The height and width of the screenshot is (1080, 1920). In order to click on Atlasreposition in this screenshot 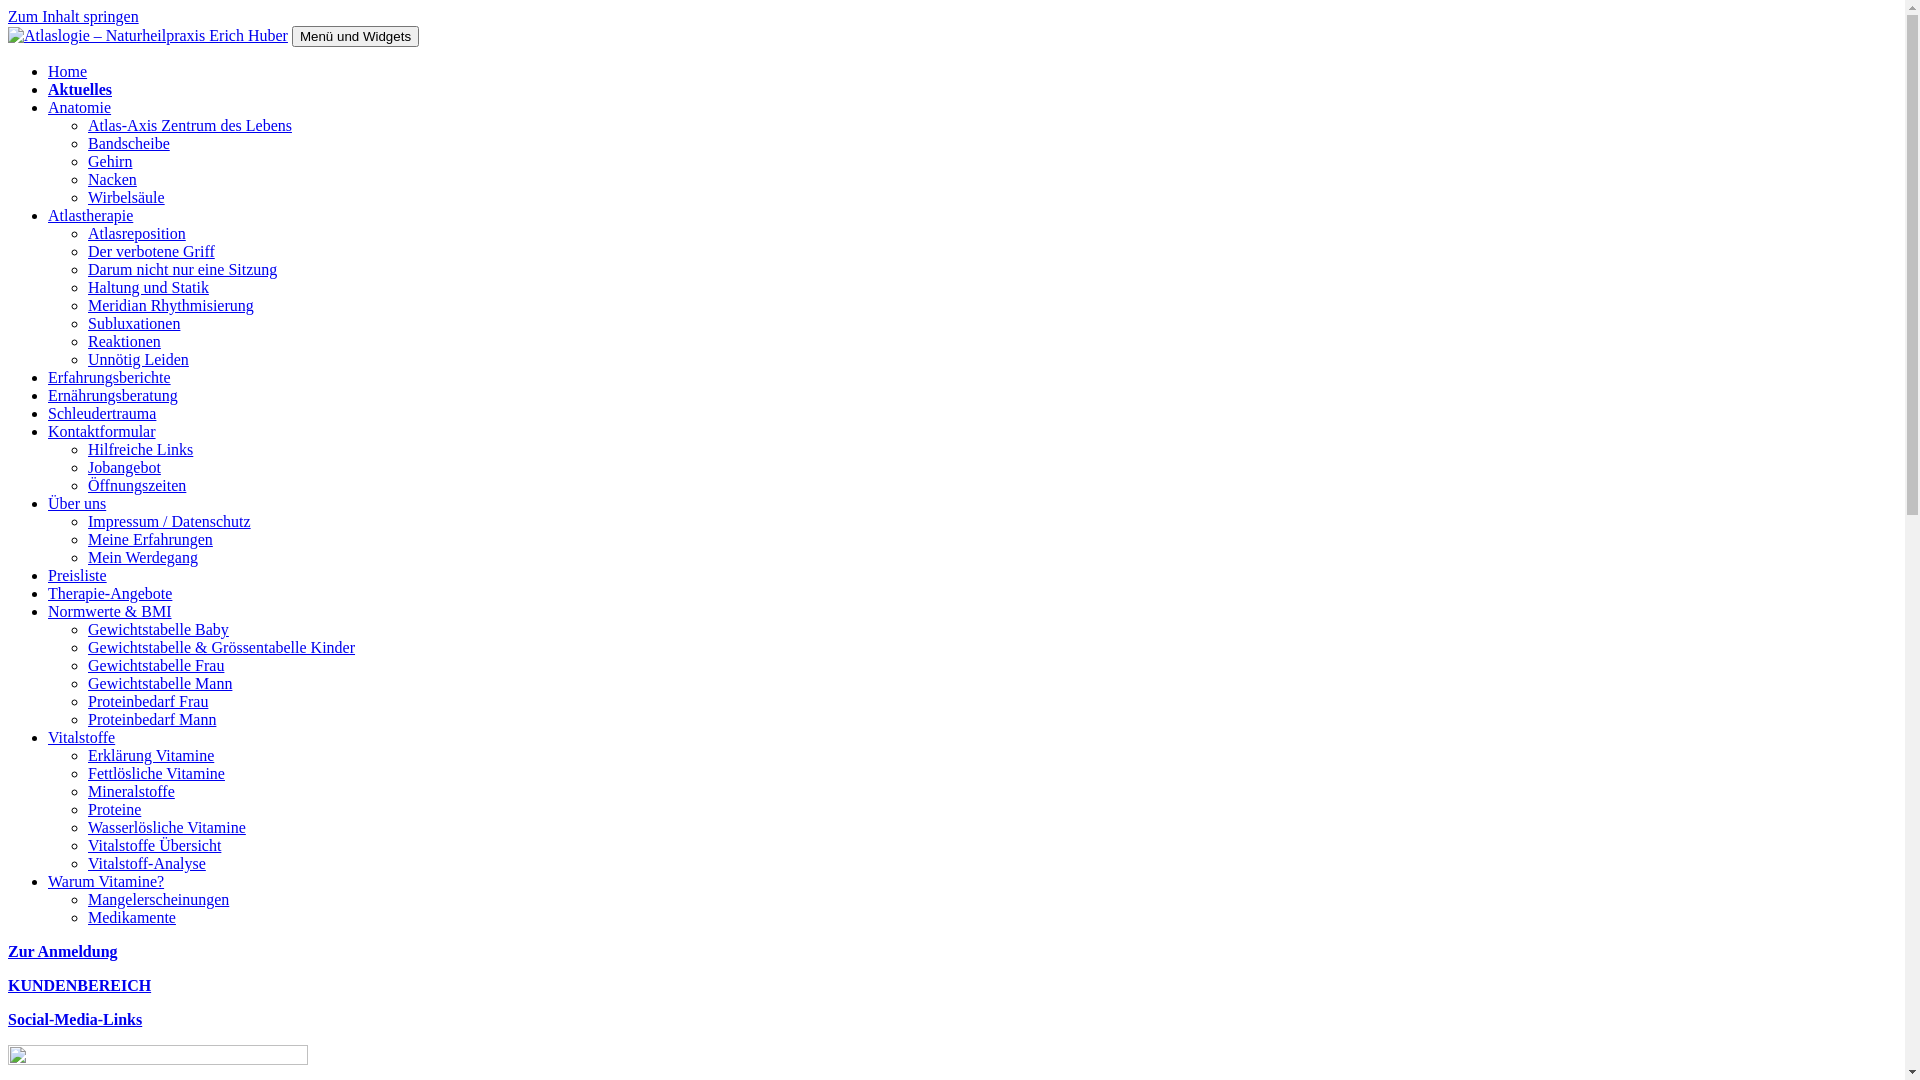, I will do `click(137, 234)`.